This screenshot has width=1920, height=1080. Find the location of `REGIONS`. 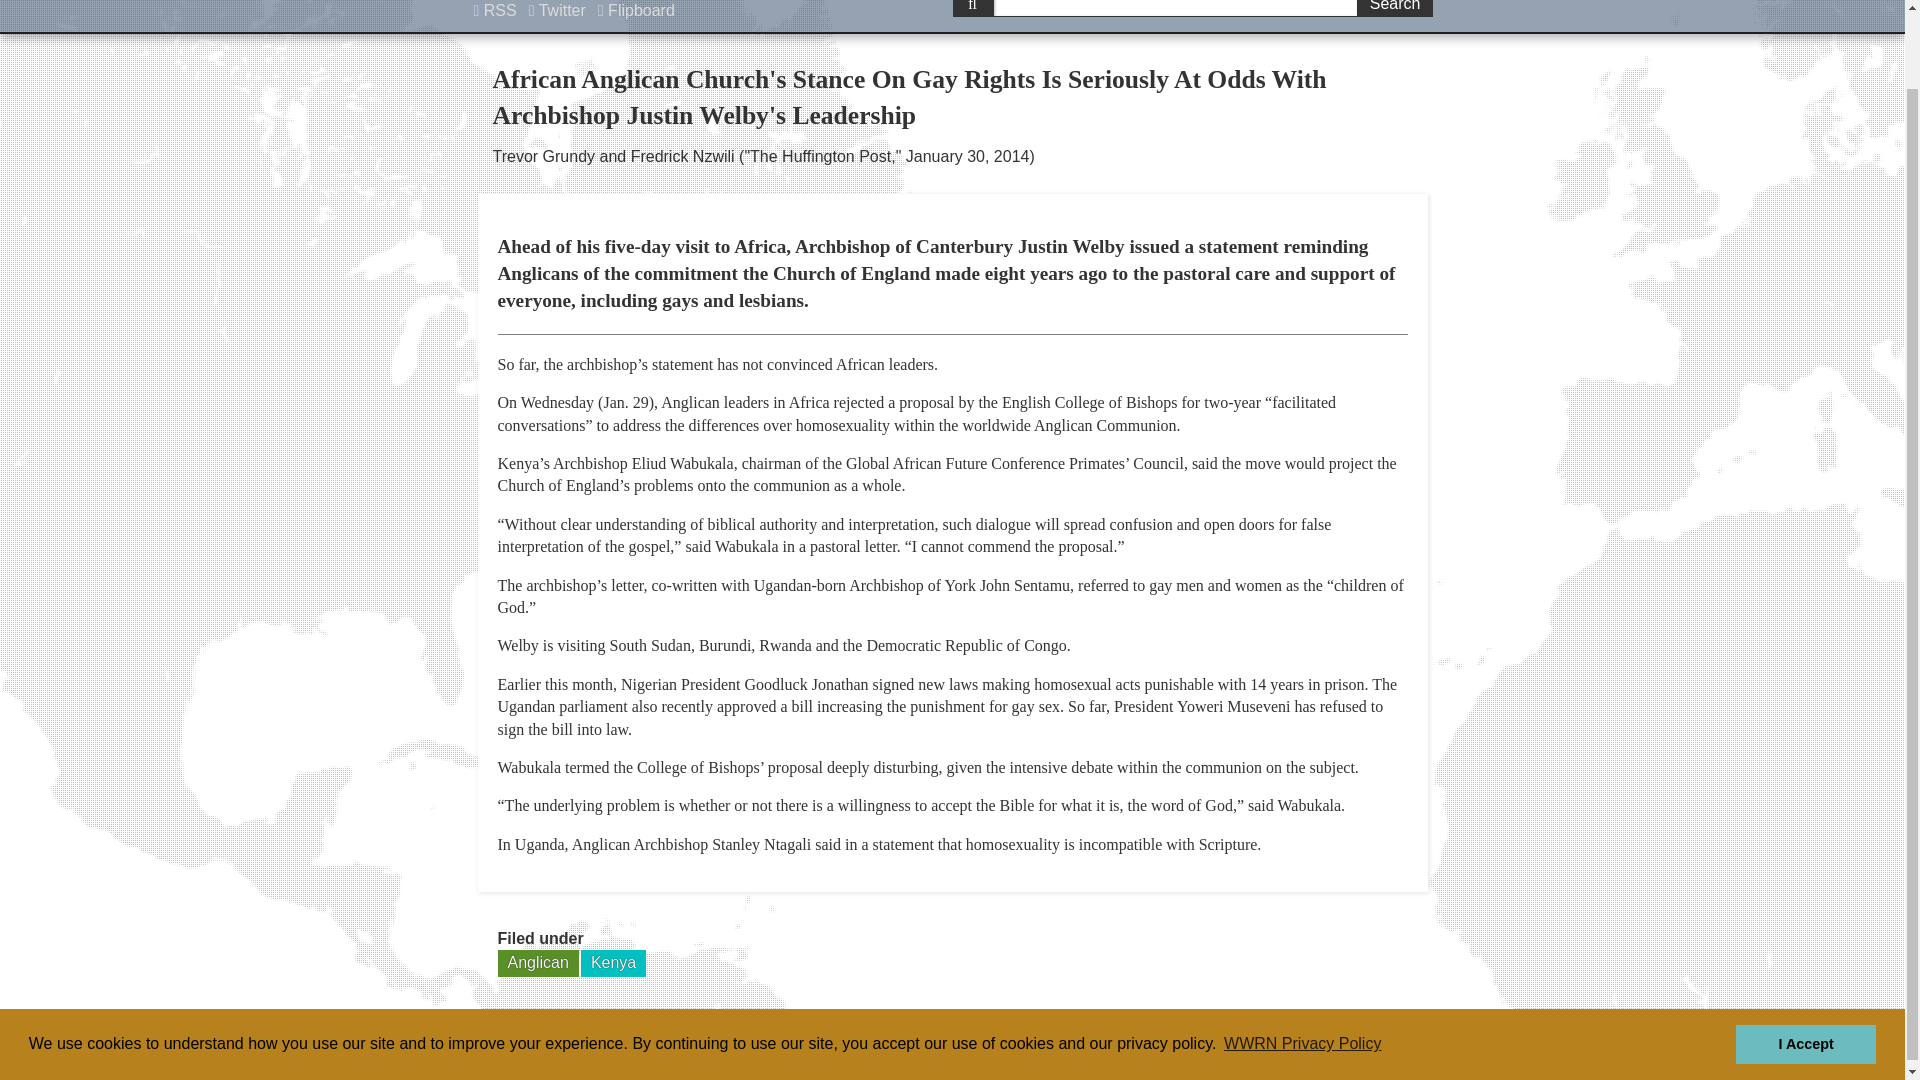

REGIONS is located at coordinates (1268, 1050).